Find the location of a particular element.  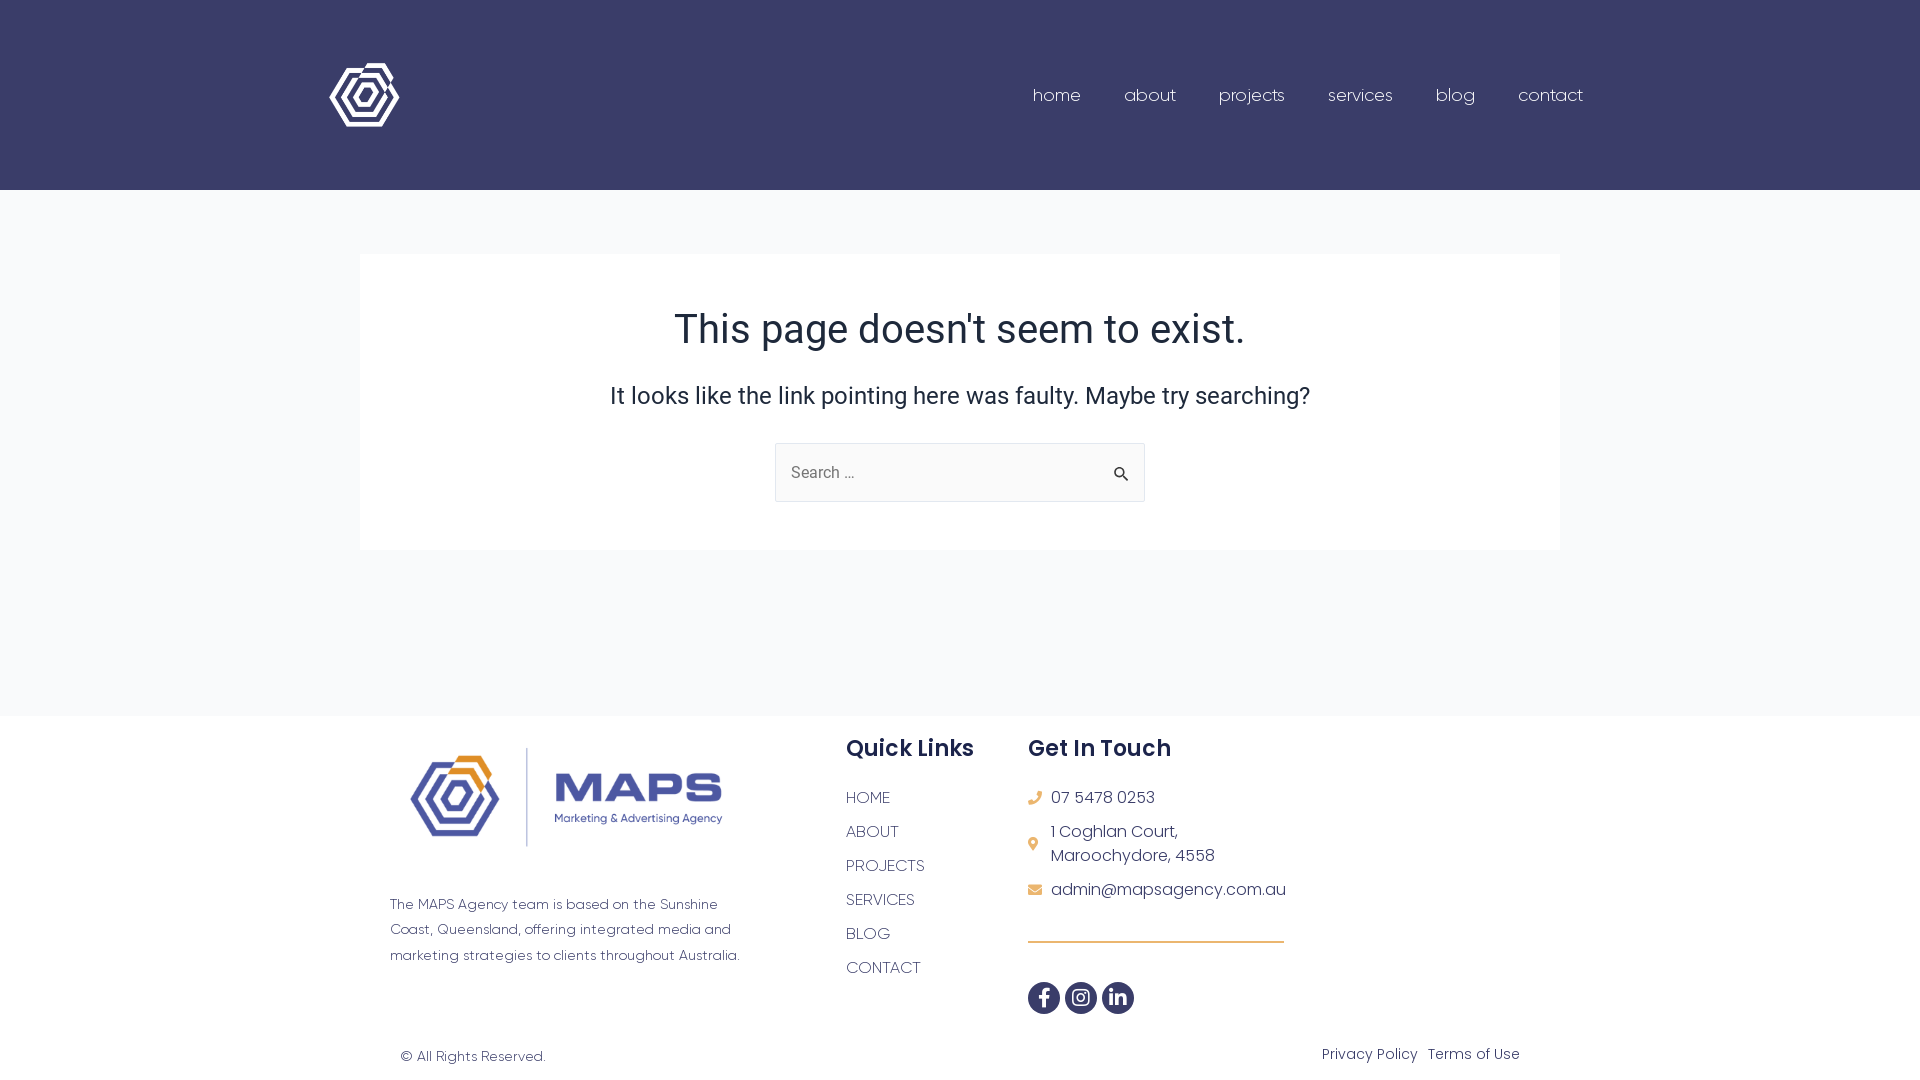

ABOUT is located at coordinates (937, 832).